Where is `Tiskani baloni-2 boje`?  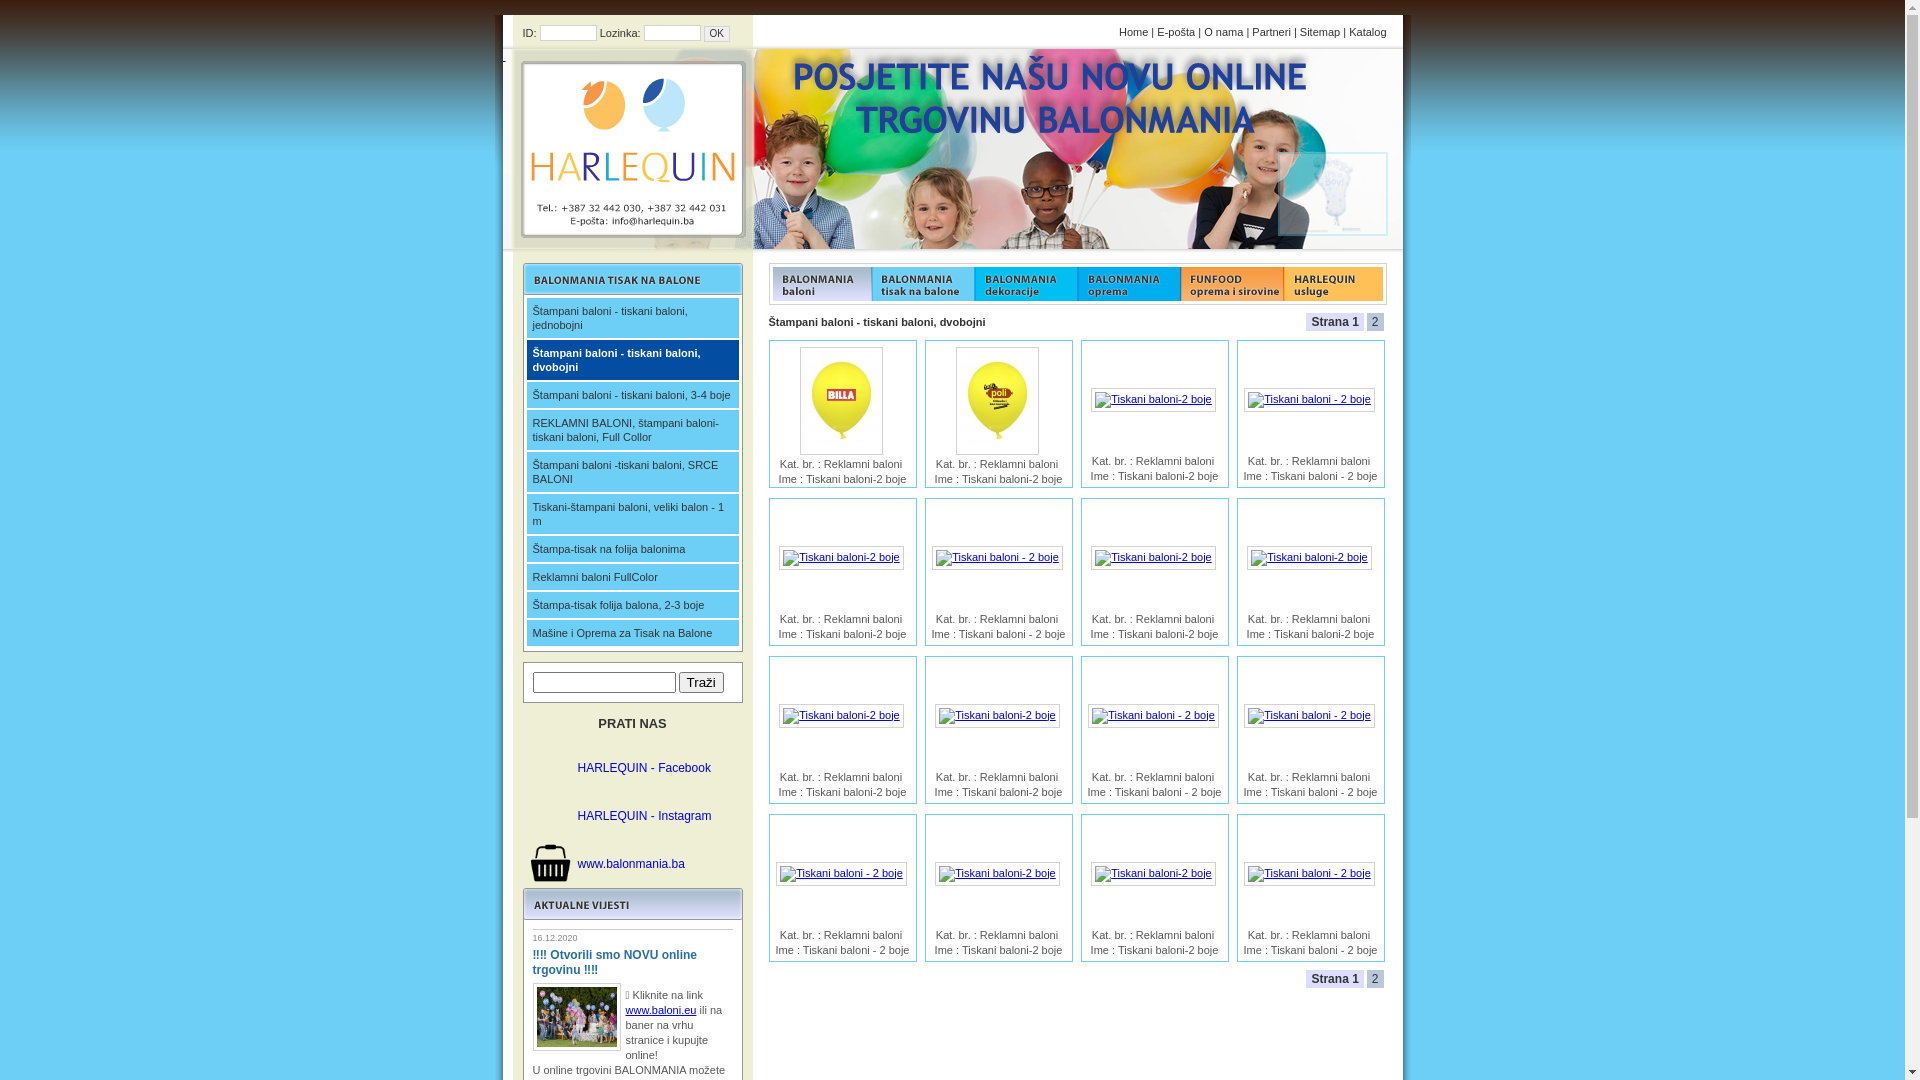 Tiskani baloni-2 boje is located at coordinates (1153, 400).